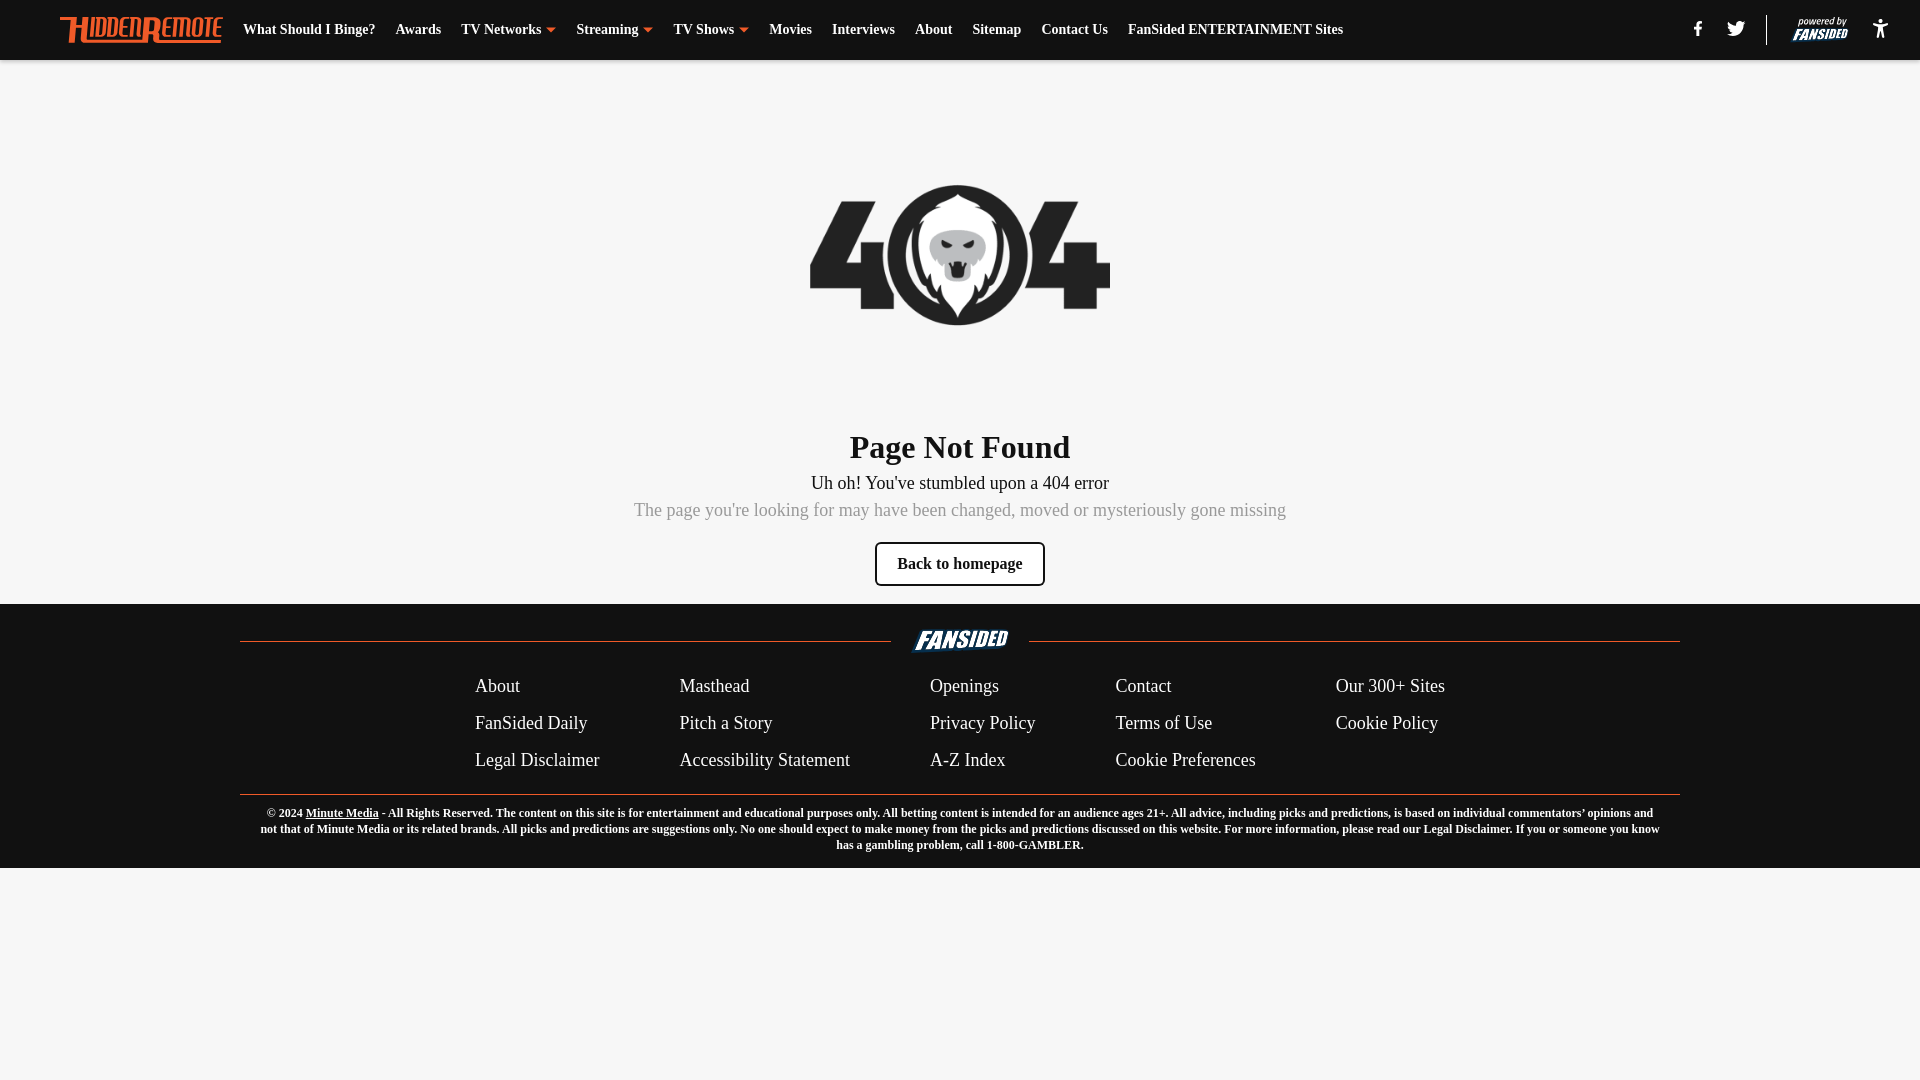 This screenshot has height=1080, width=1920. I want to click on Contact Us, so click(1074, 30).